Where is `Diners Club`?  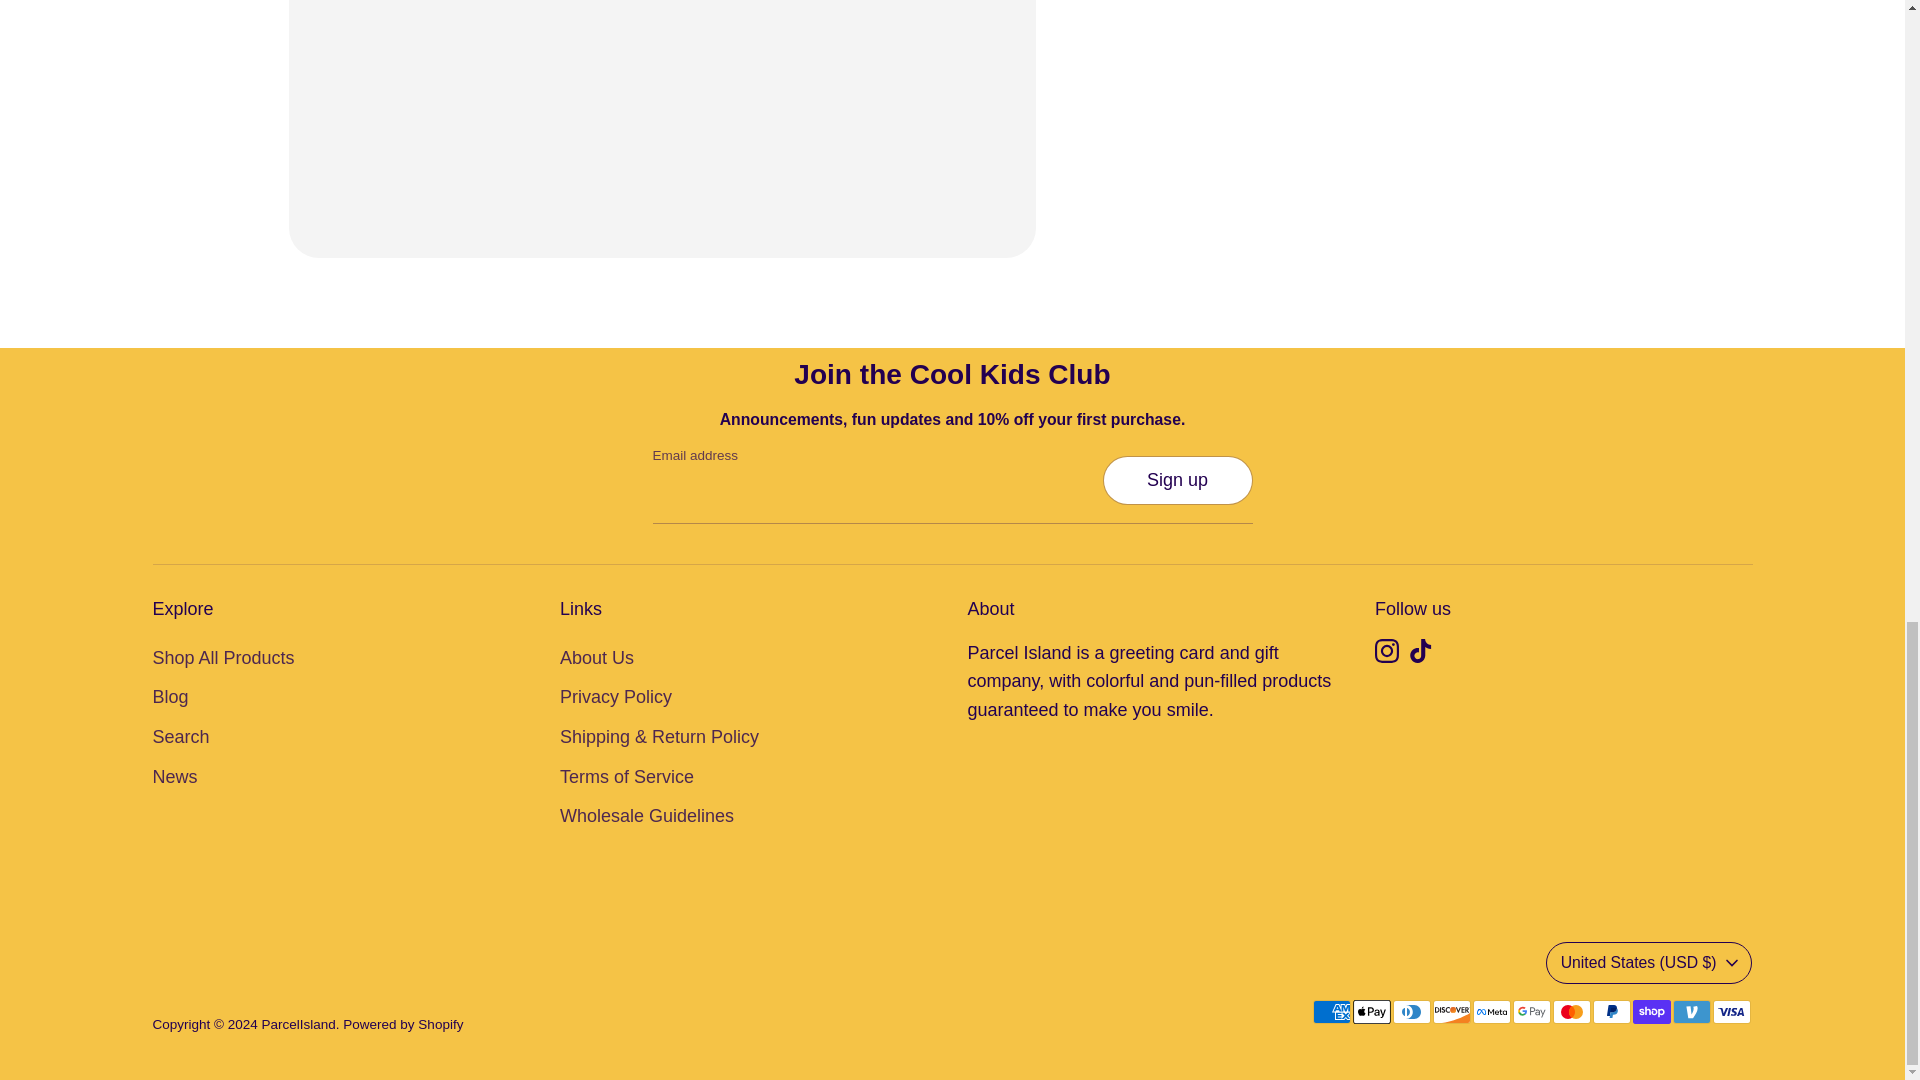
Diners Club is located at coordinates (1411, 1012).